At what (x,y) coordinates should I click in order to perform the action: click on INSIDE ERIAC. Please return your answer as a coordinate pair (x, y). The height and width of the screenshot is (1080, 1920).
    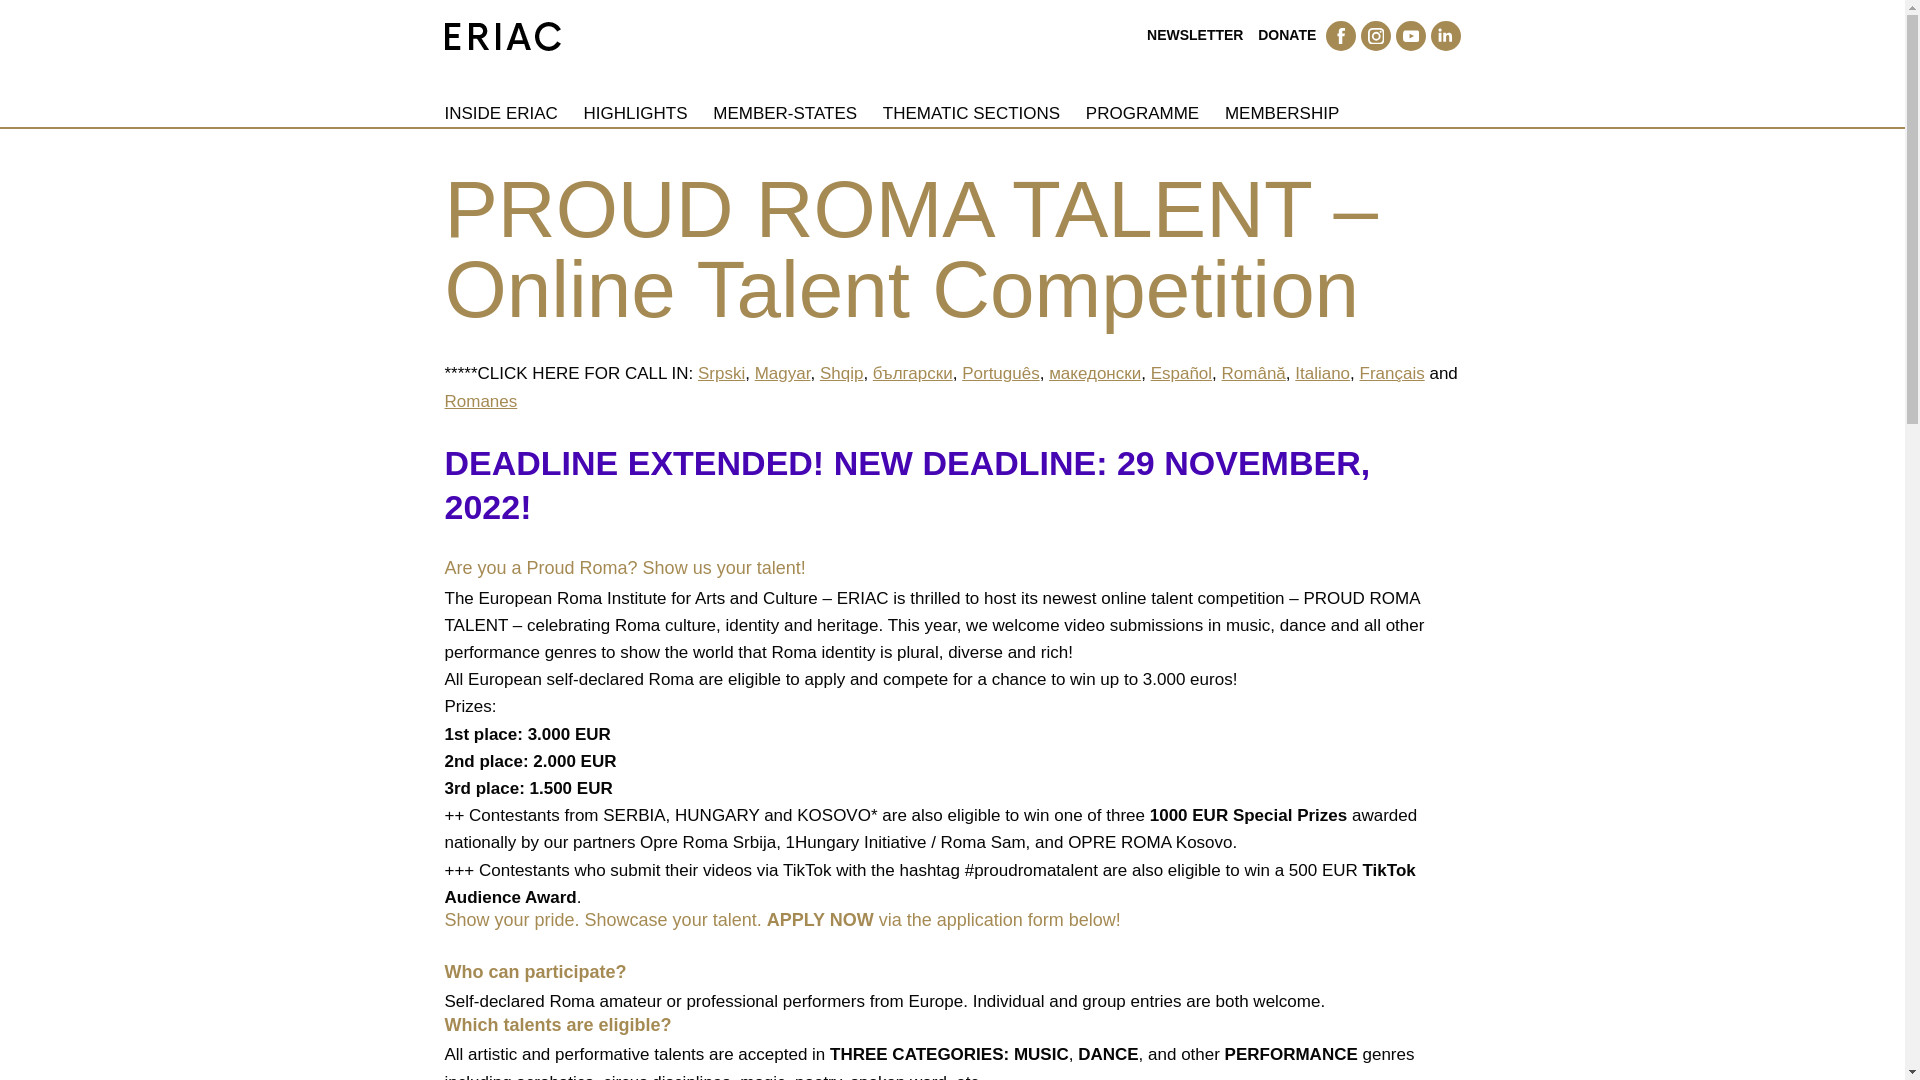
    Looking at the image, I should click on (500, 114).